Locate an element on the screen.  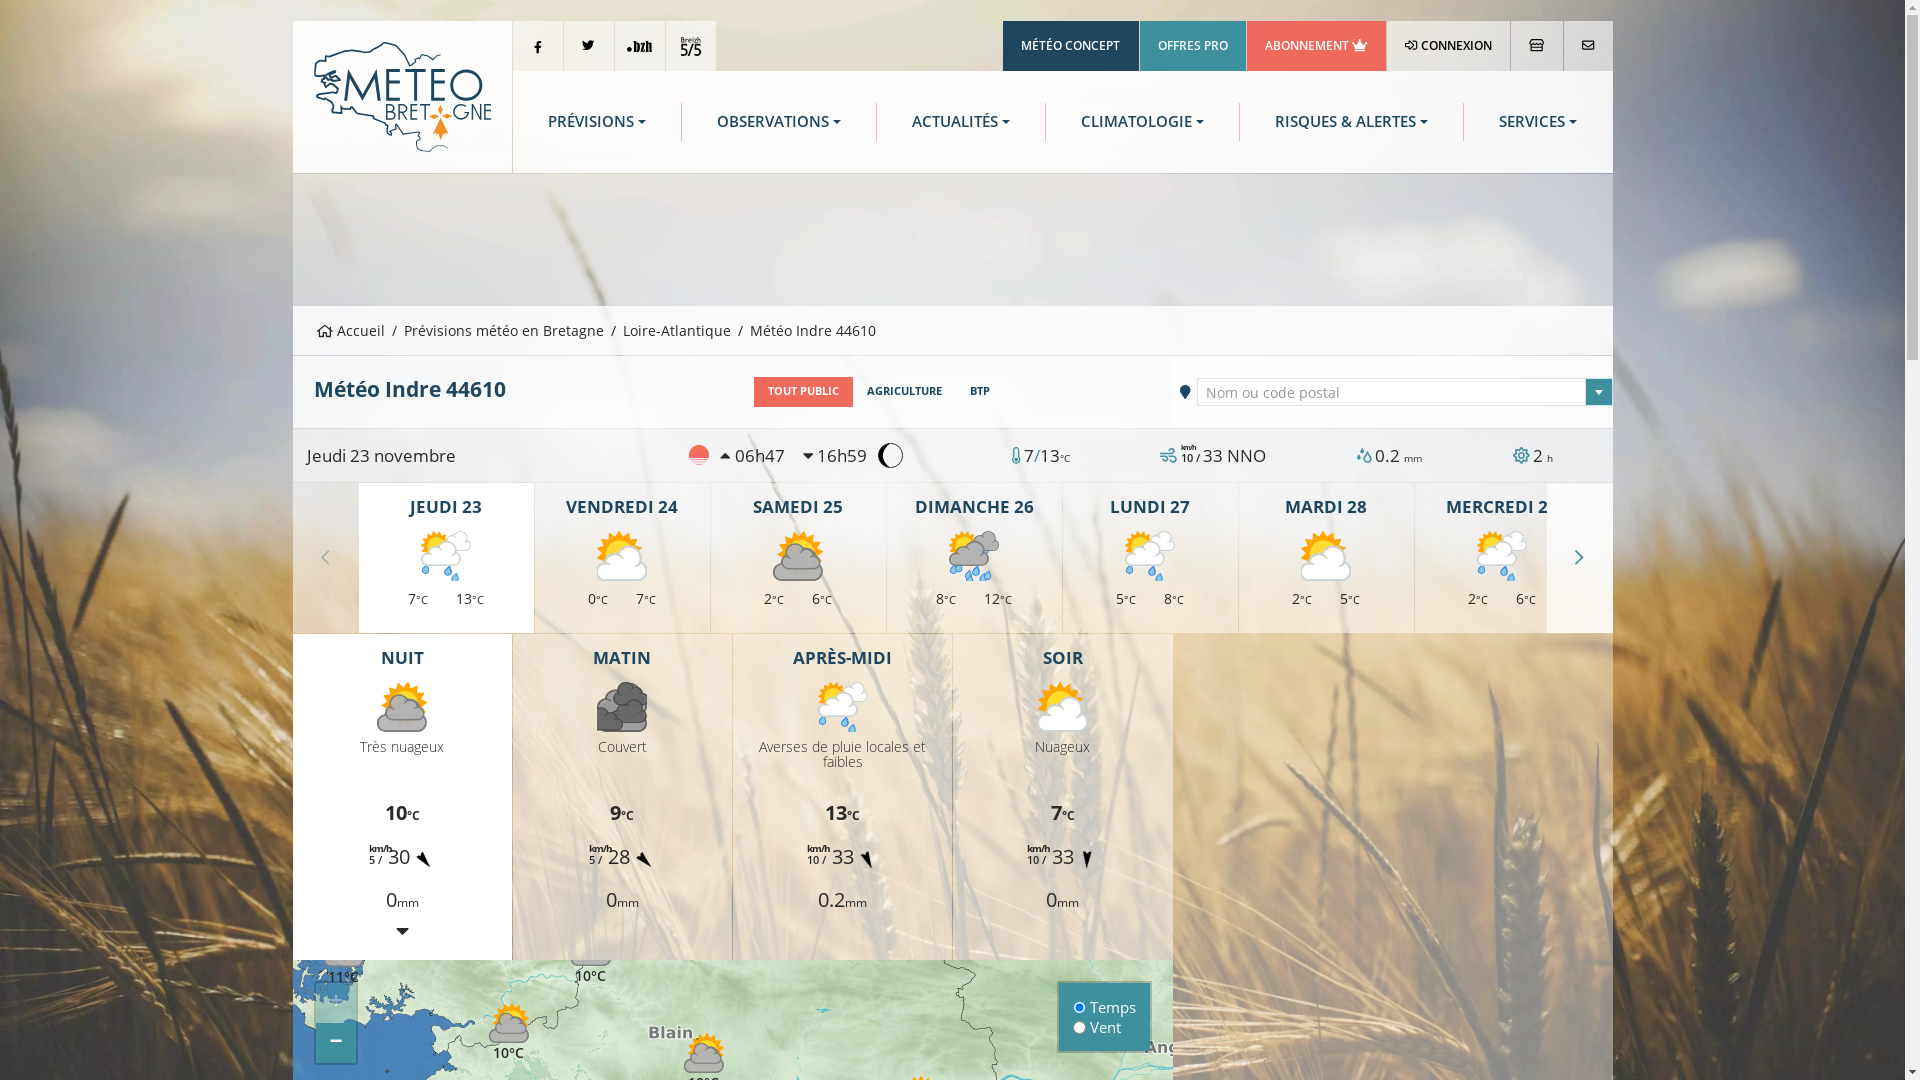
Loire-Atlantique is located at coordinates (677, 330).